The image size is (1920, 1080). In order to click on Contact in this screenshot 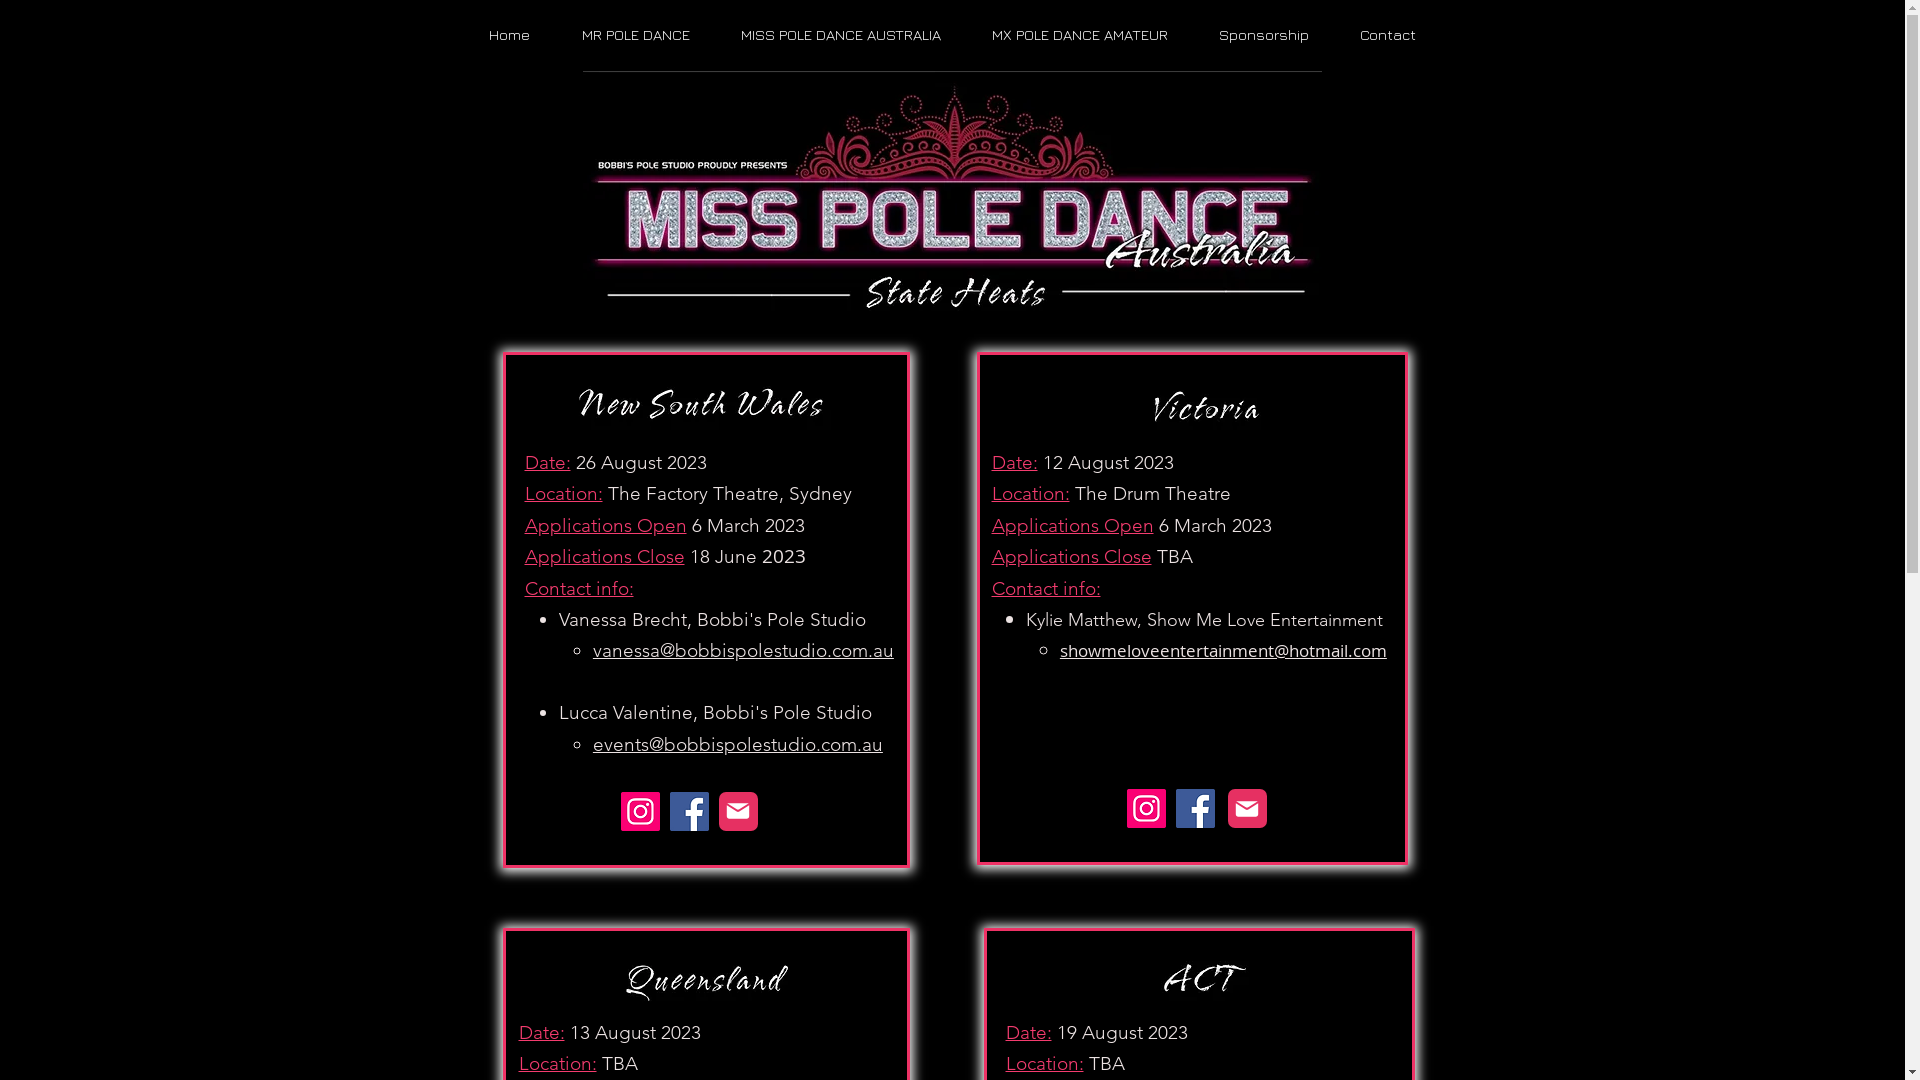, I will do `click(1388, 35)`.